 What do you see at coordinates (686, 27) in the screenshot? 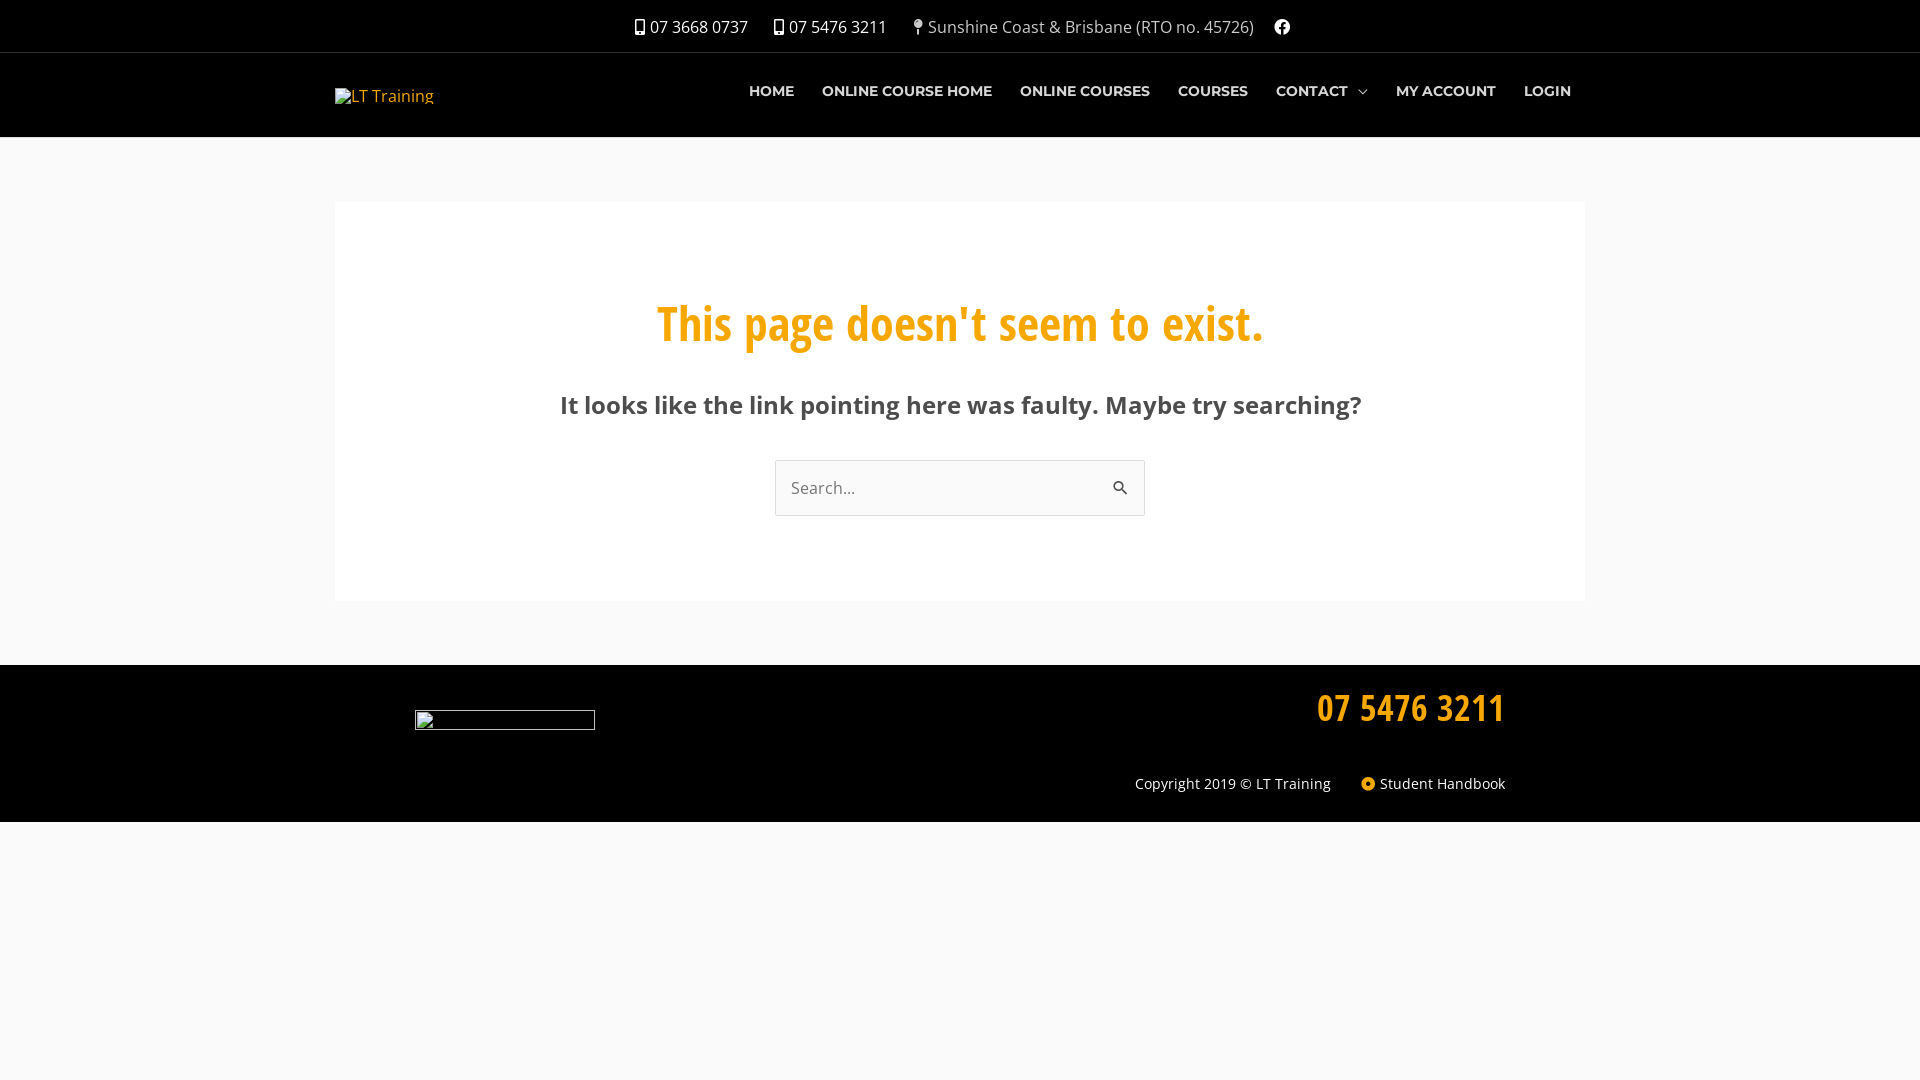
I see `07 3668 0737` at bounding box center [686, 27].